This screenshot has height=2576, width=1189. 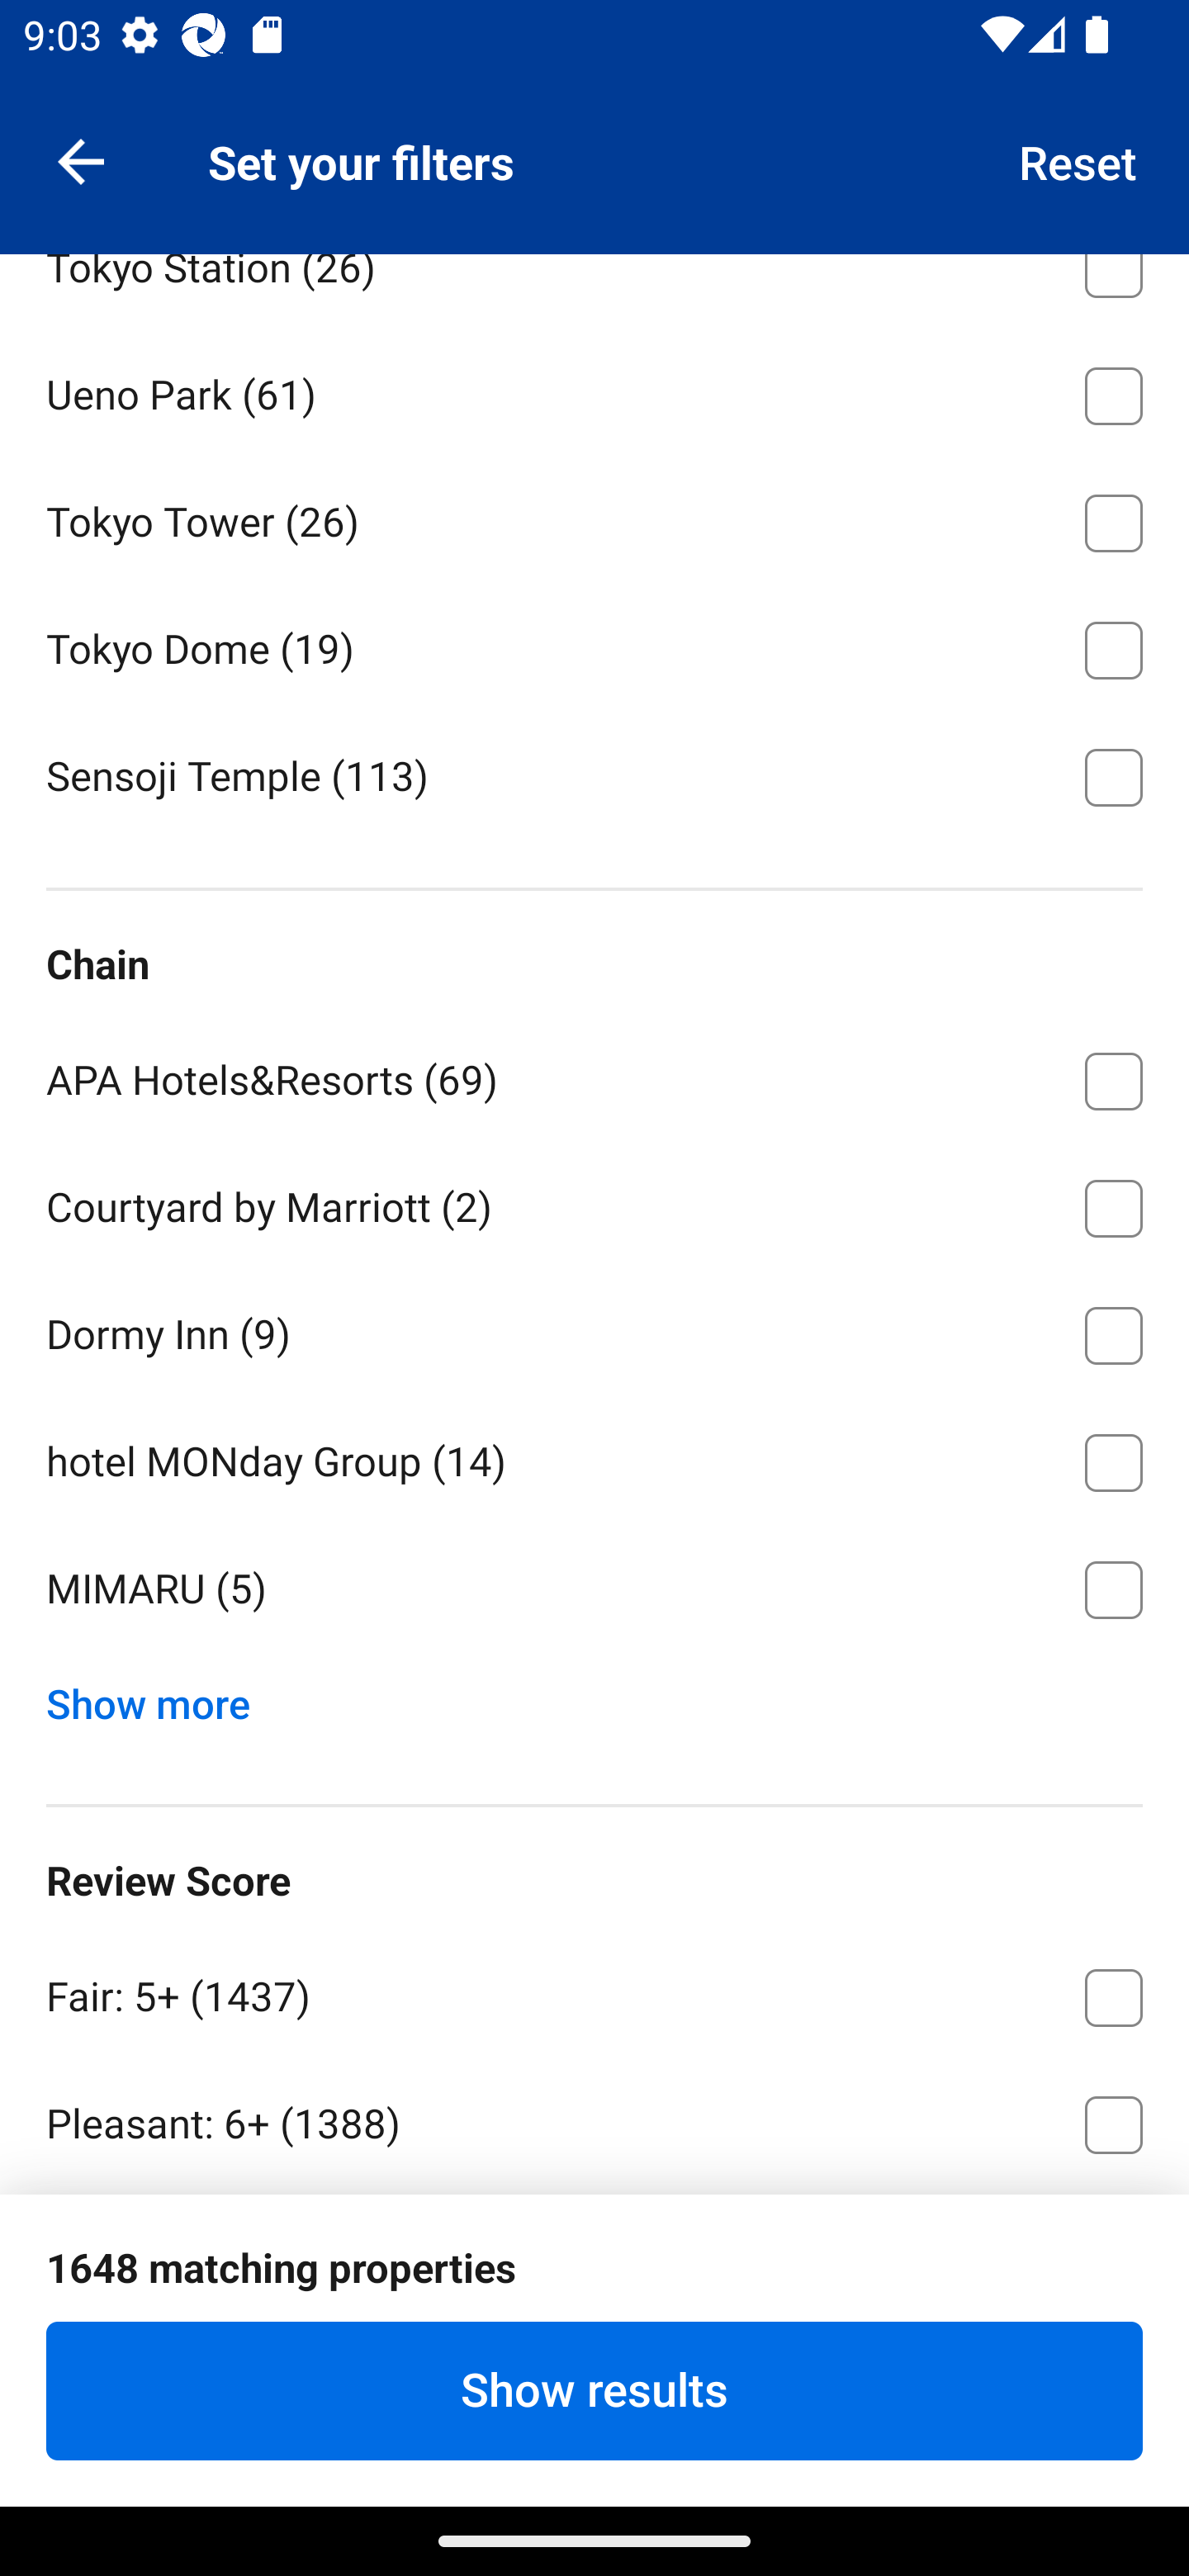 I want to click on Pleasant: 6+ ⁦(1388), so click(x=594, y=2119).